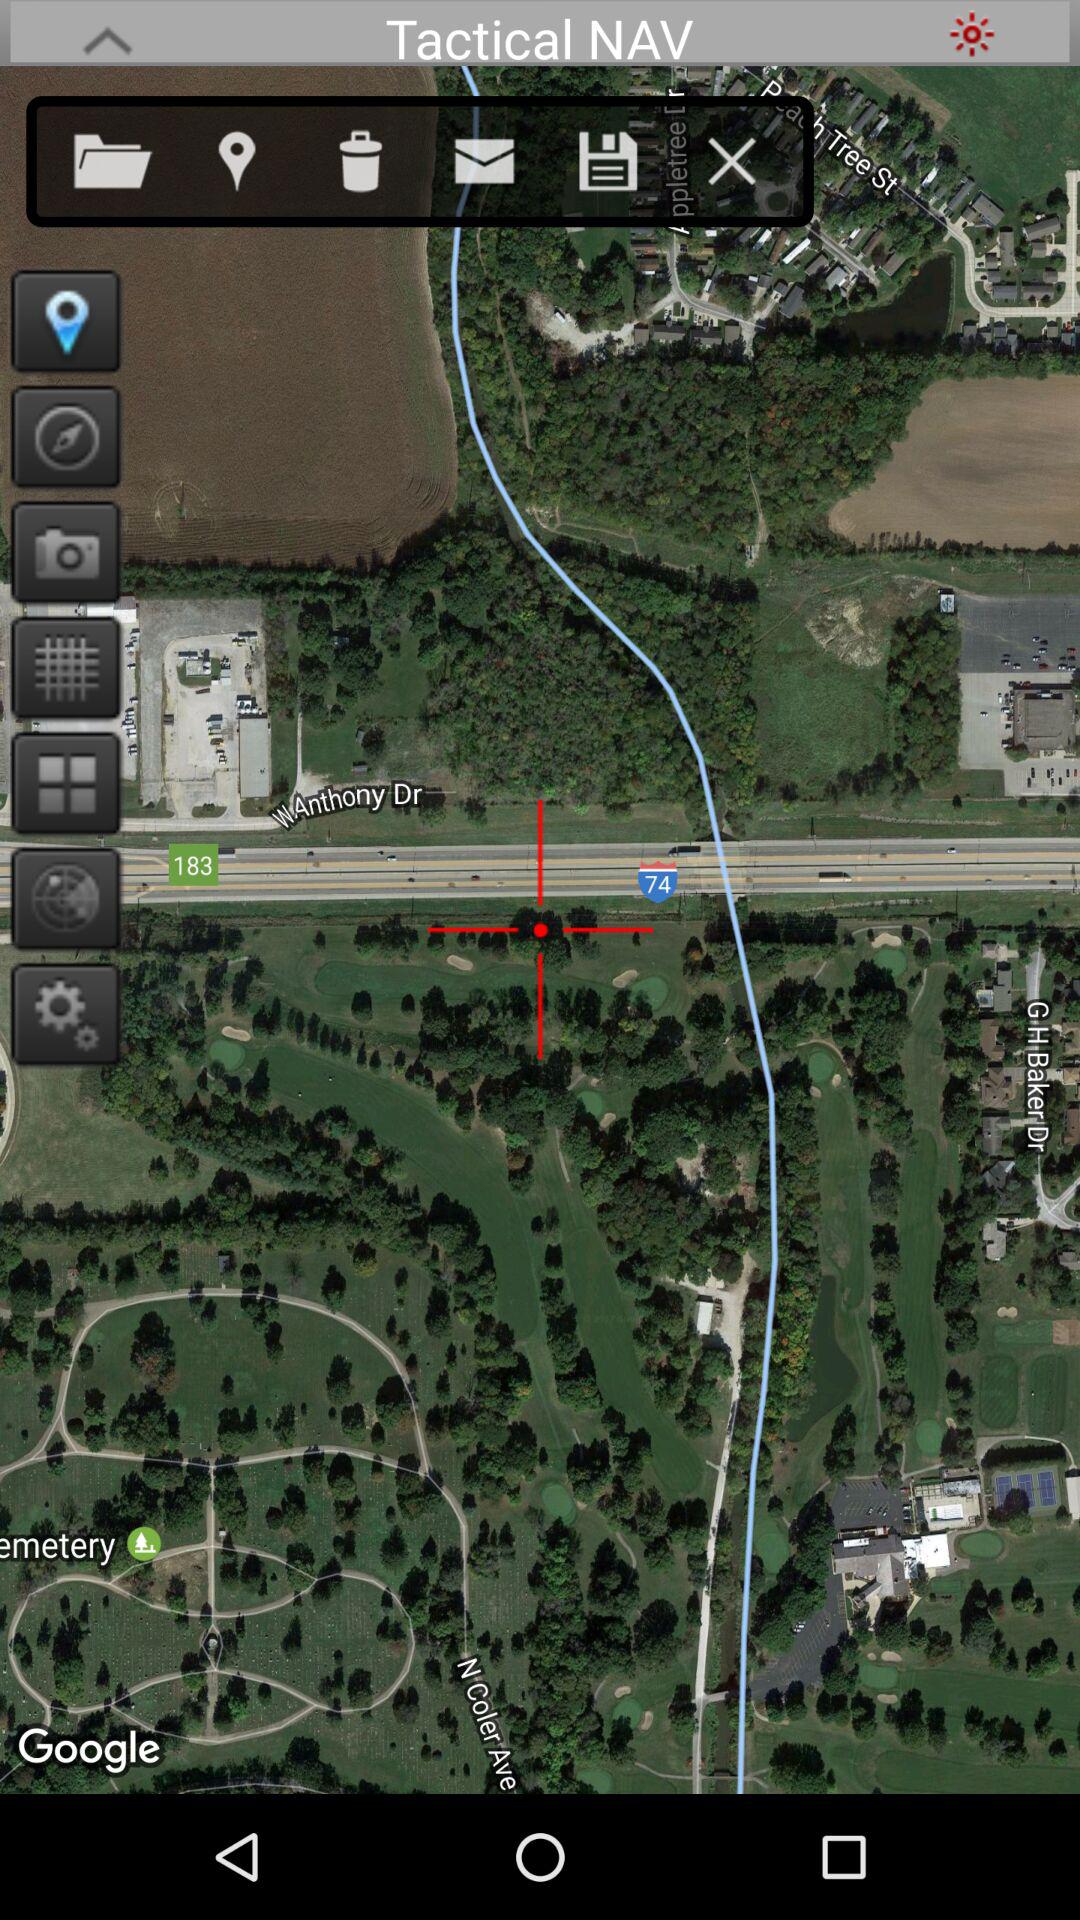 Image resolution: width=1080 pixels, height=1920 pixels. Describe the element at coordinates (60, 552) in the screenshot. I see `photos` at that location.